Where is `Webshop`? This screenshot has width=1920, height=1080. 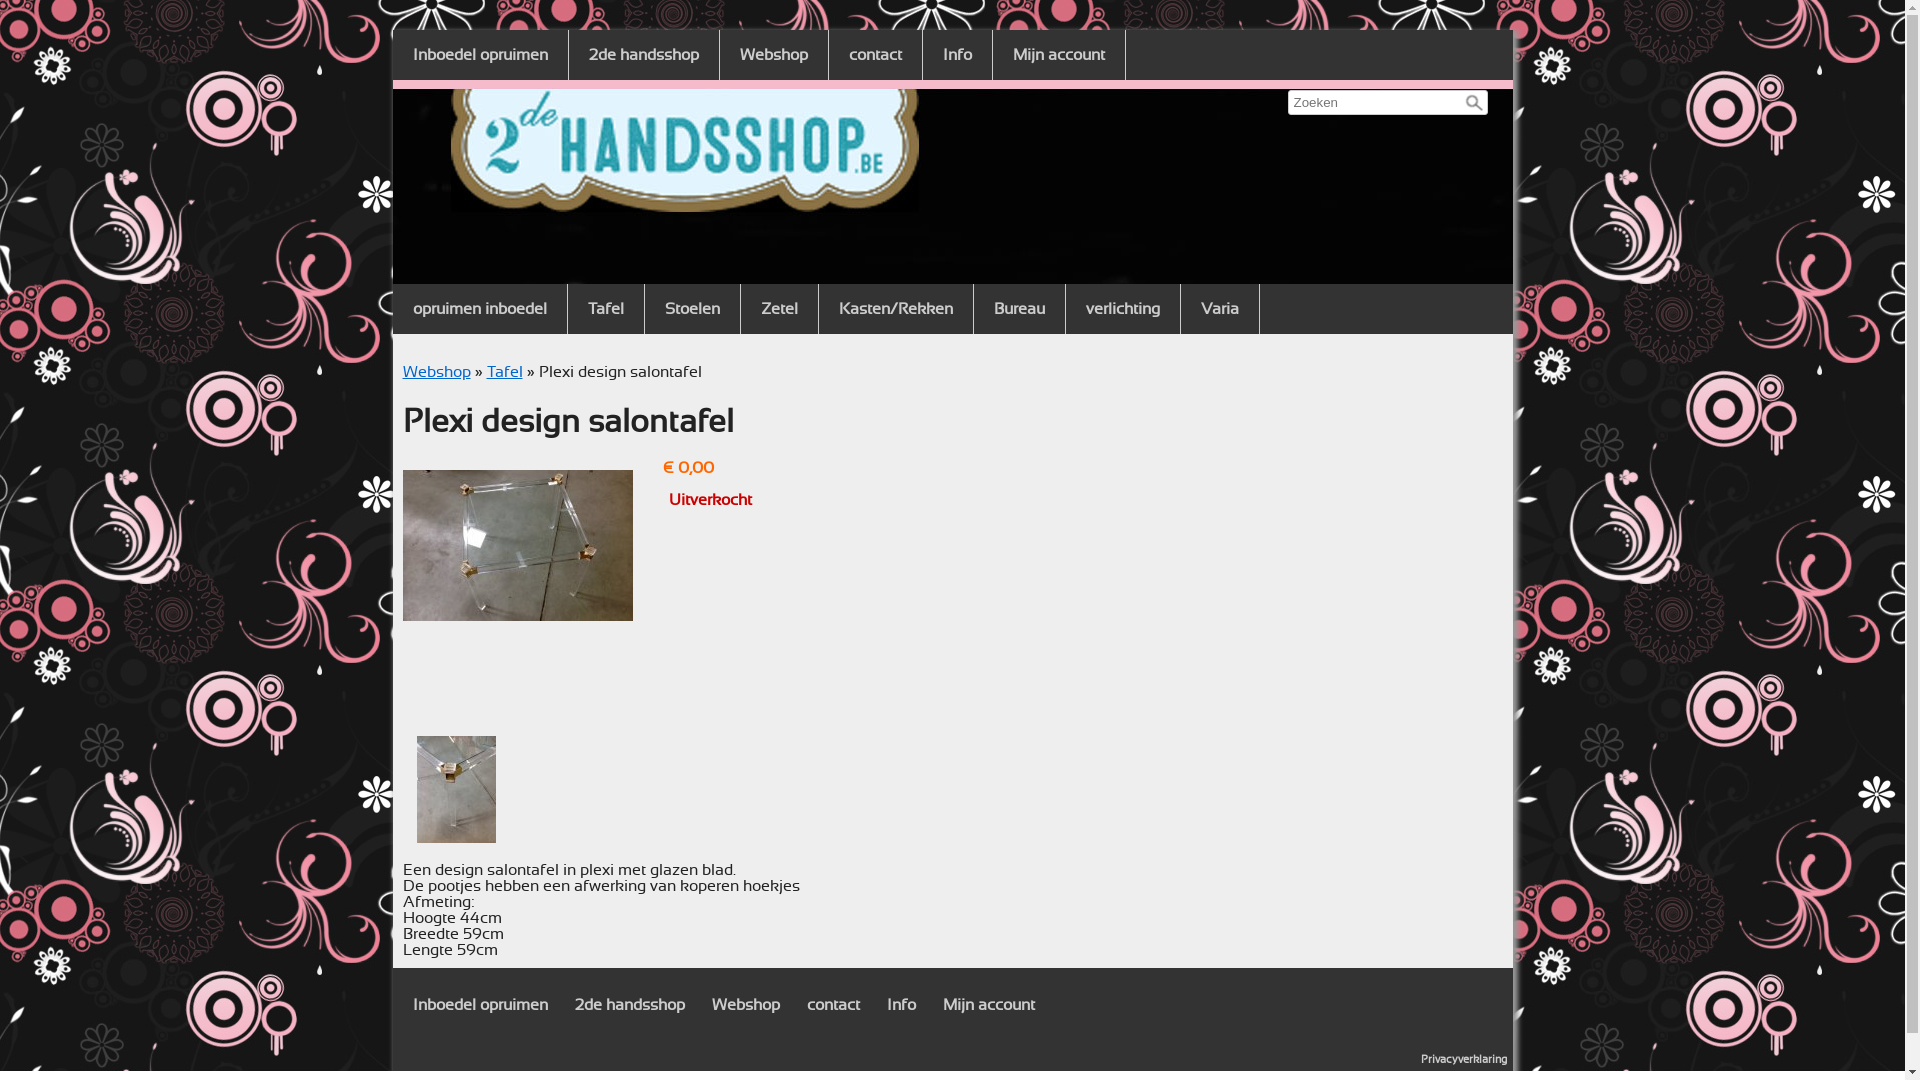
Webshop is located at coordinates (746, 1005).